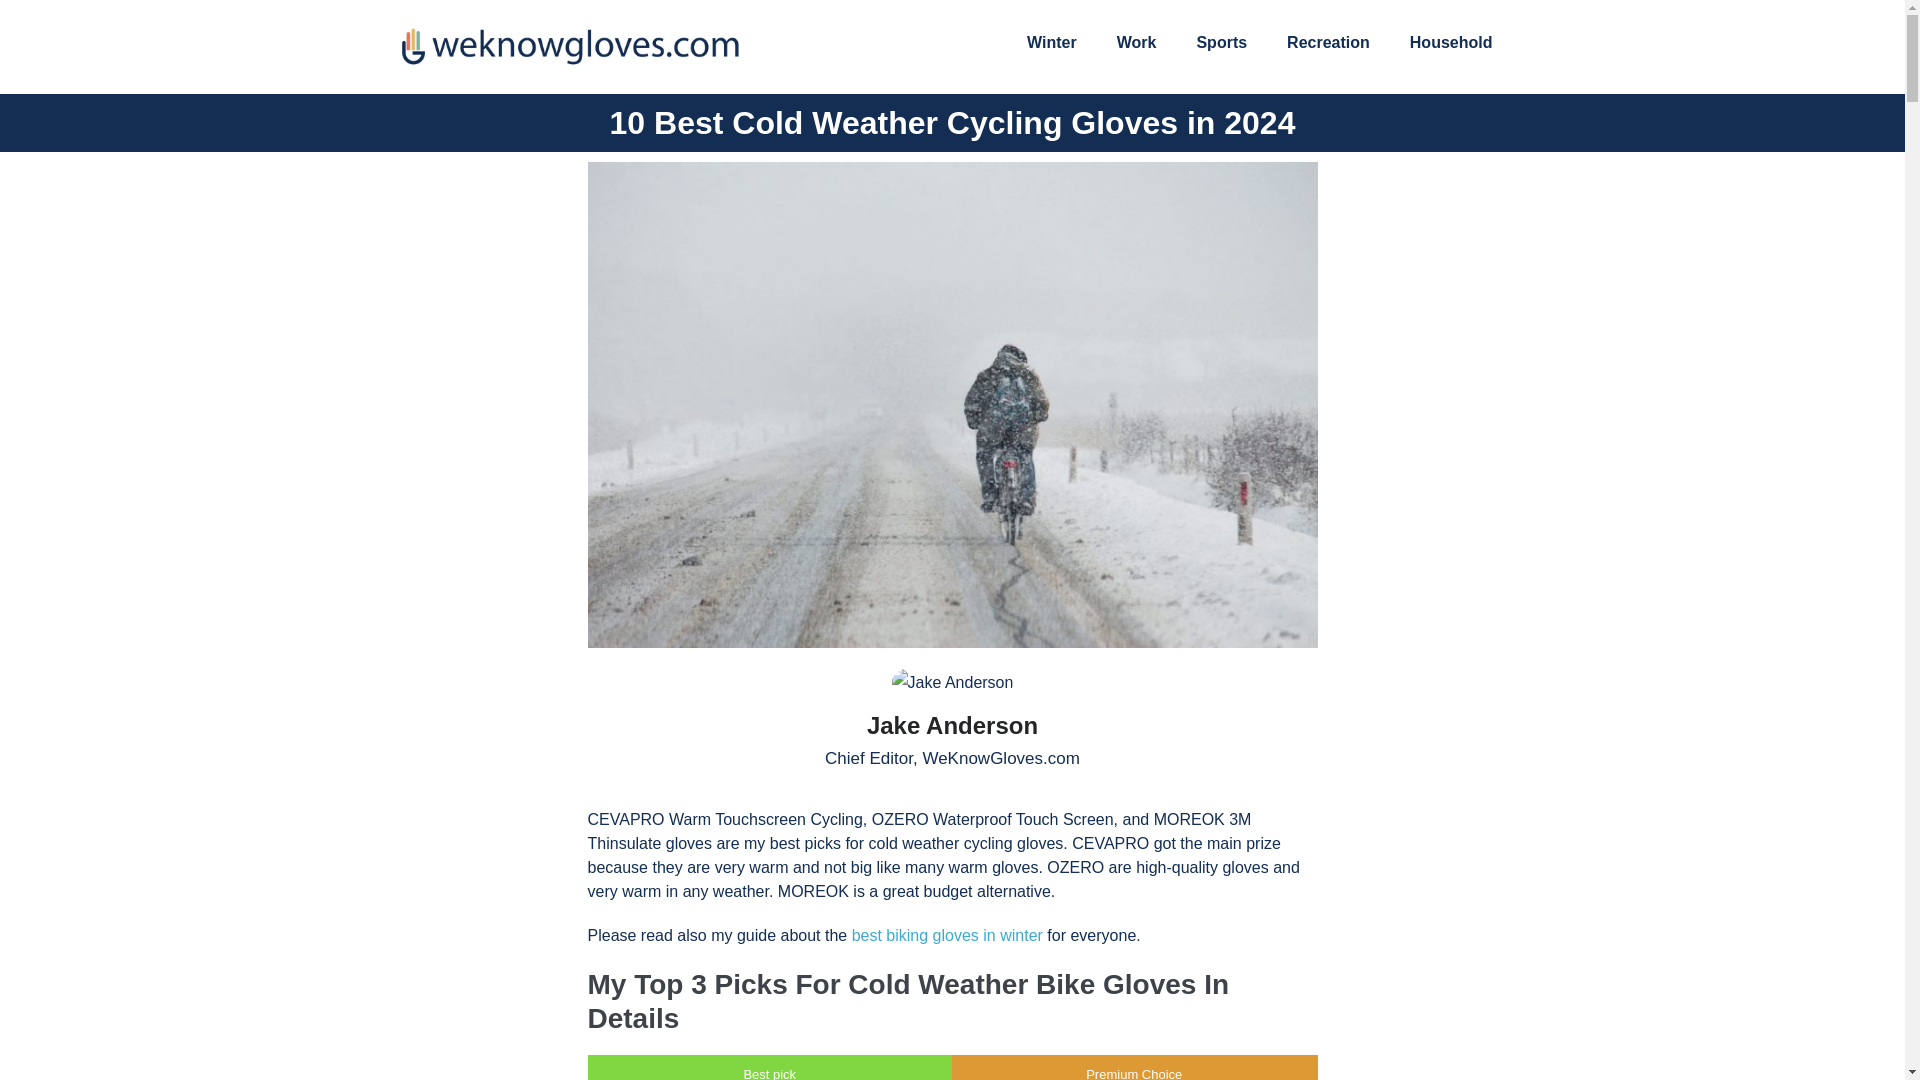 This screenshot has height=1080, width=1920. I want to click on Winter, so click(1051, 42).